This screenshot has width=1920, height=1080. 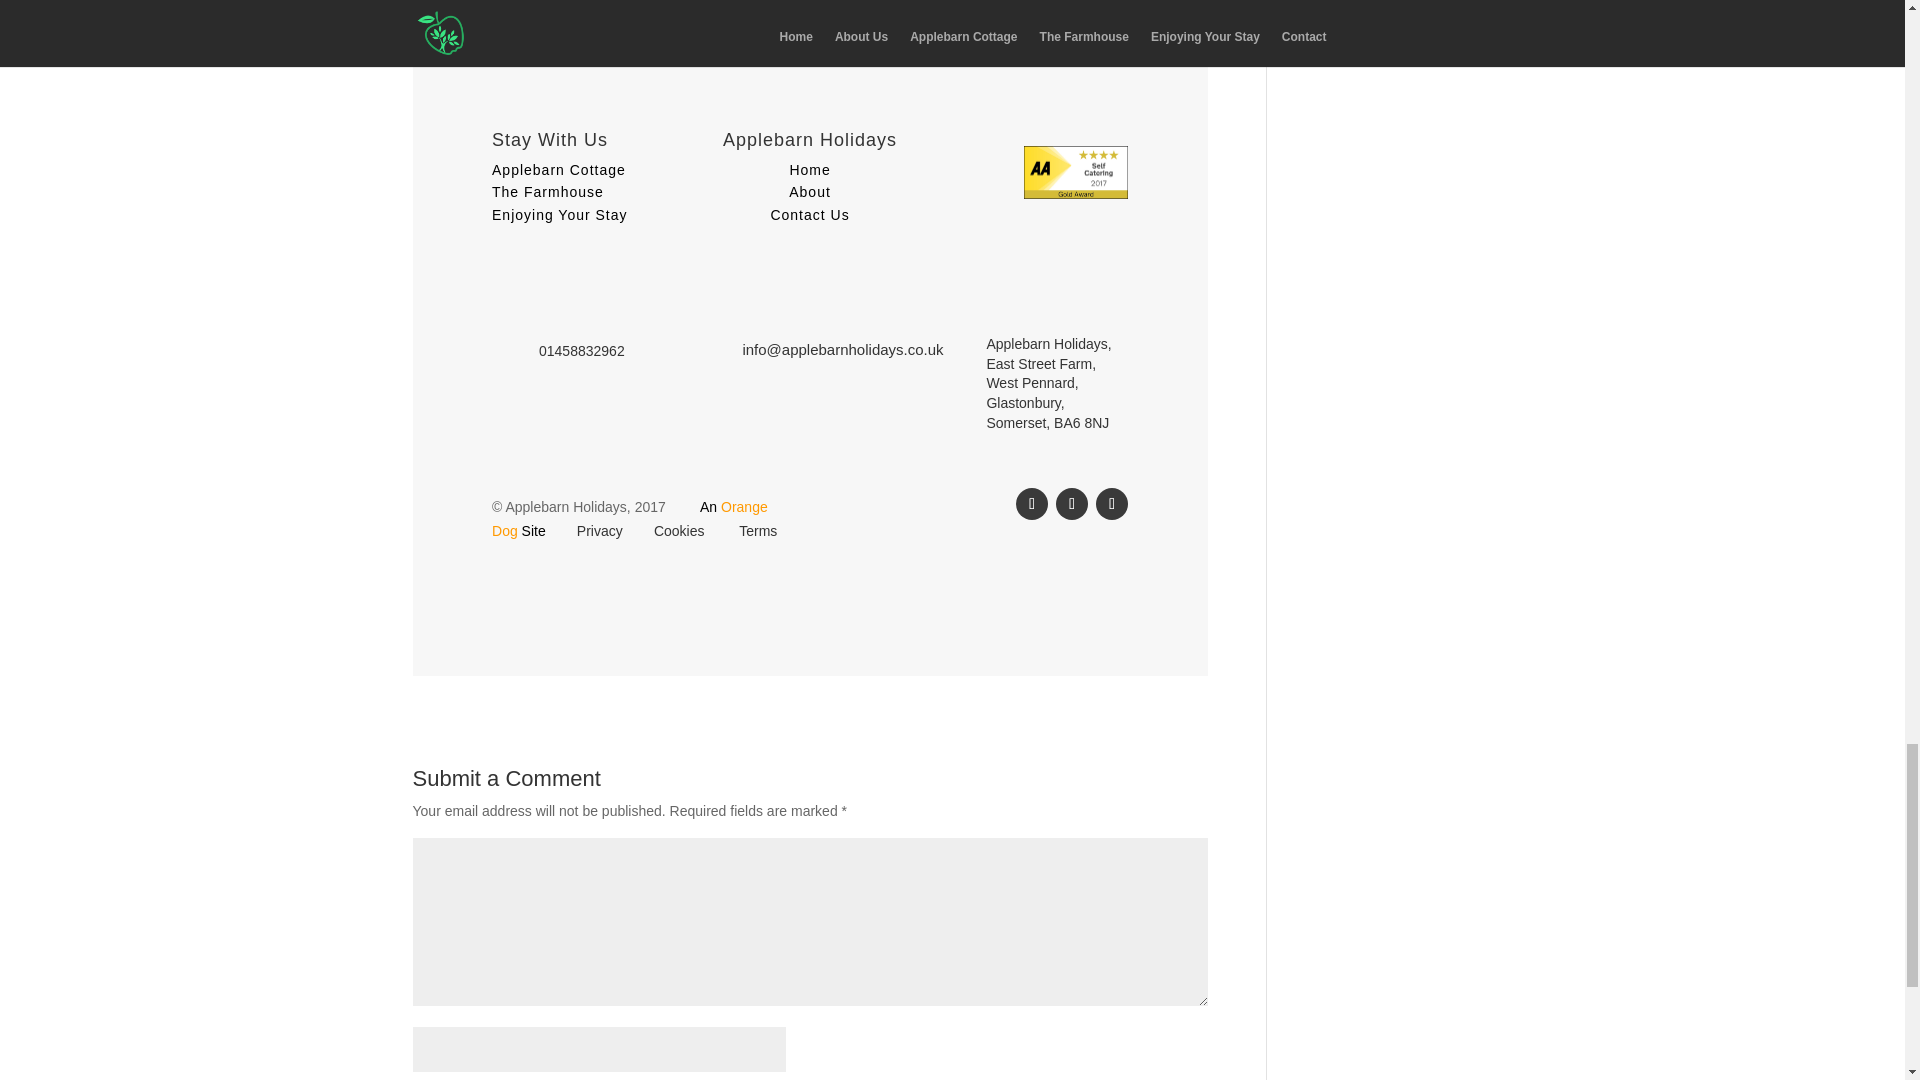 I want to click on Applebarn Cottage, so click(x=558, y=170).